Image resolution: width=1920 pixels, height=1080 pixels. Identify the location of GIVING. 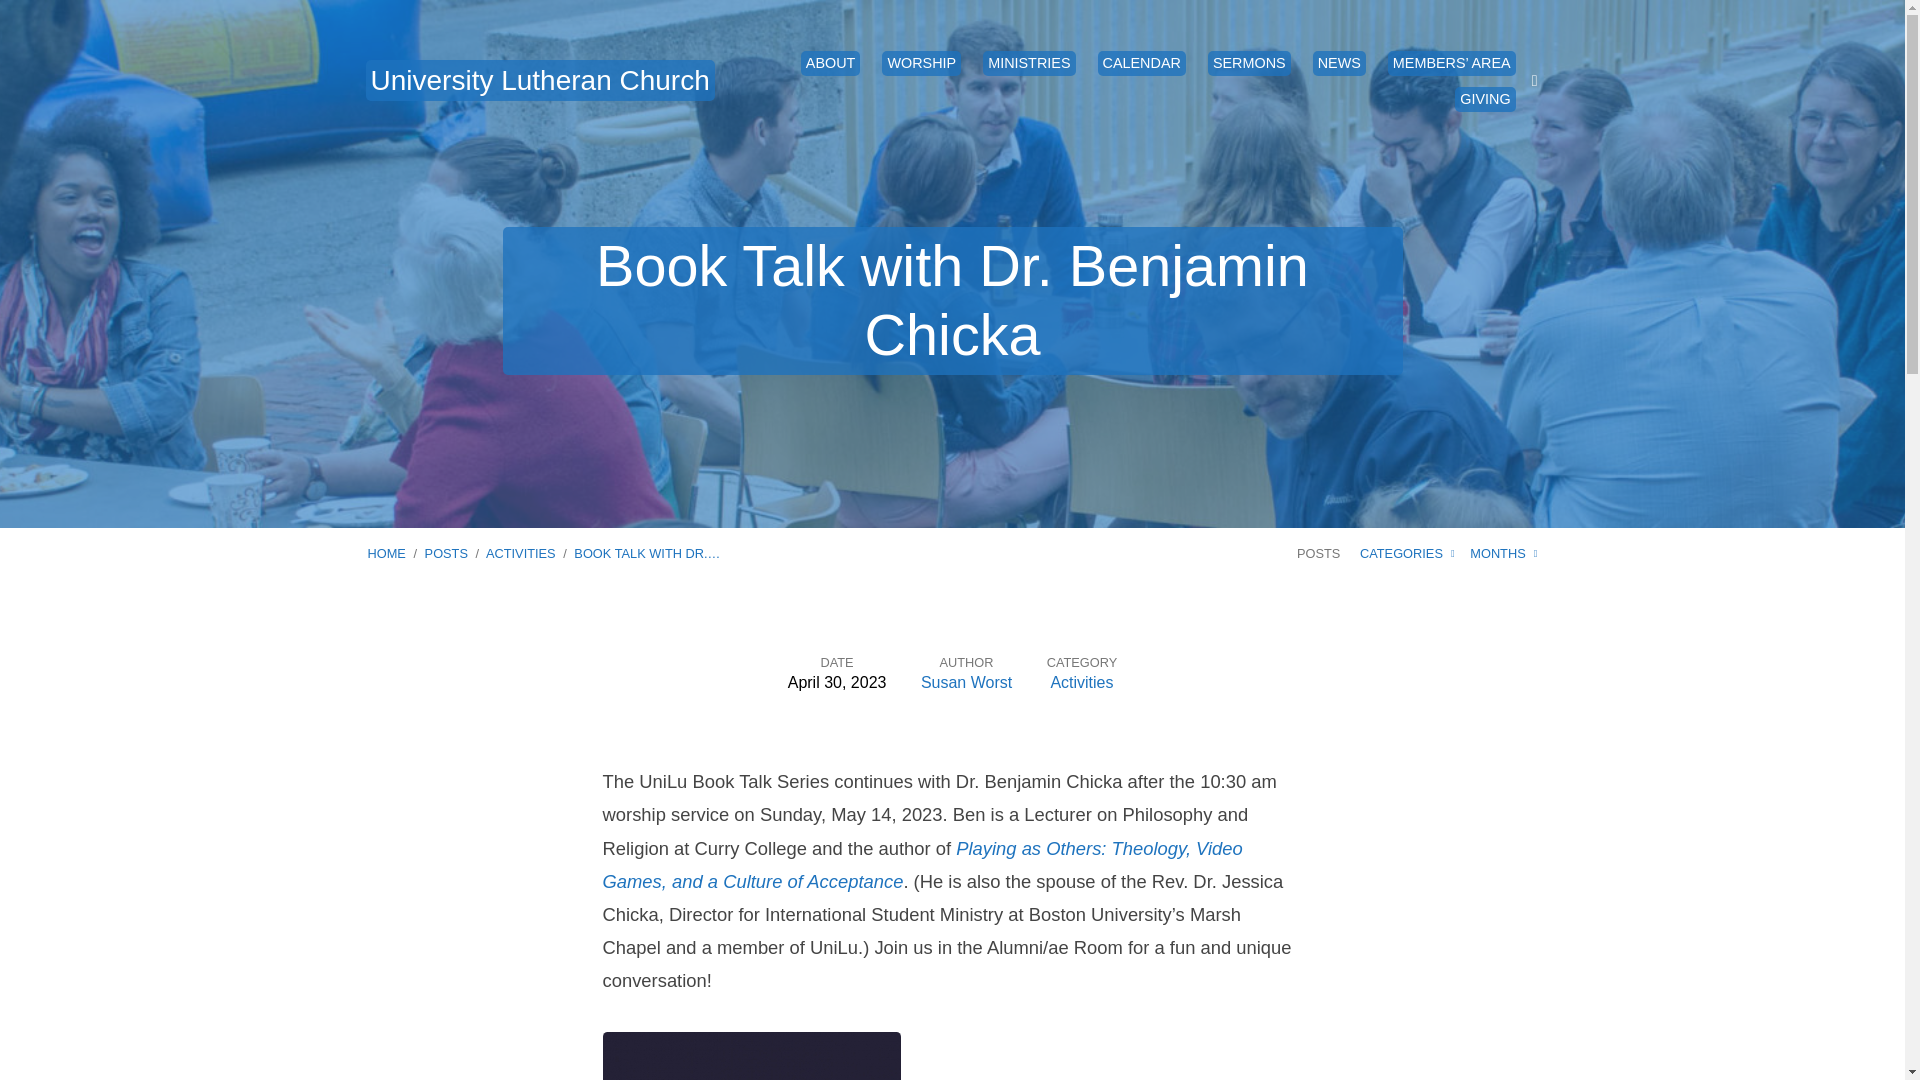
(1484, 99).